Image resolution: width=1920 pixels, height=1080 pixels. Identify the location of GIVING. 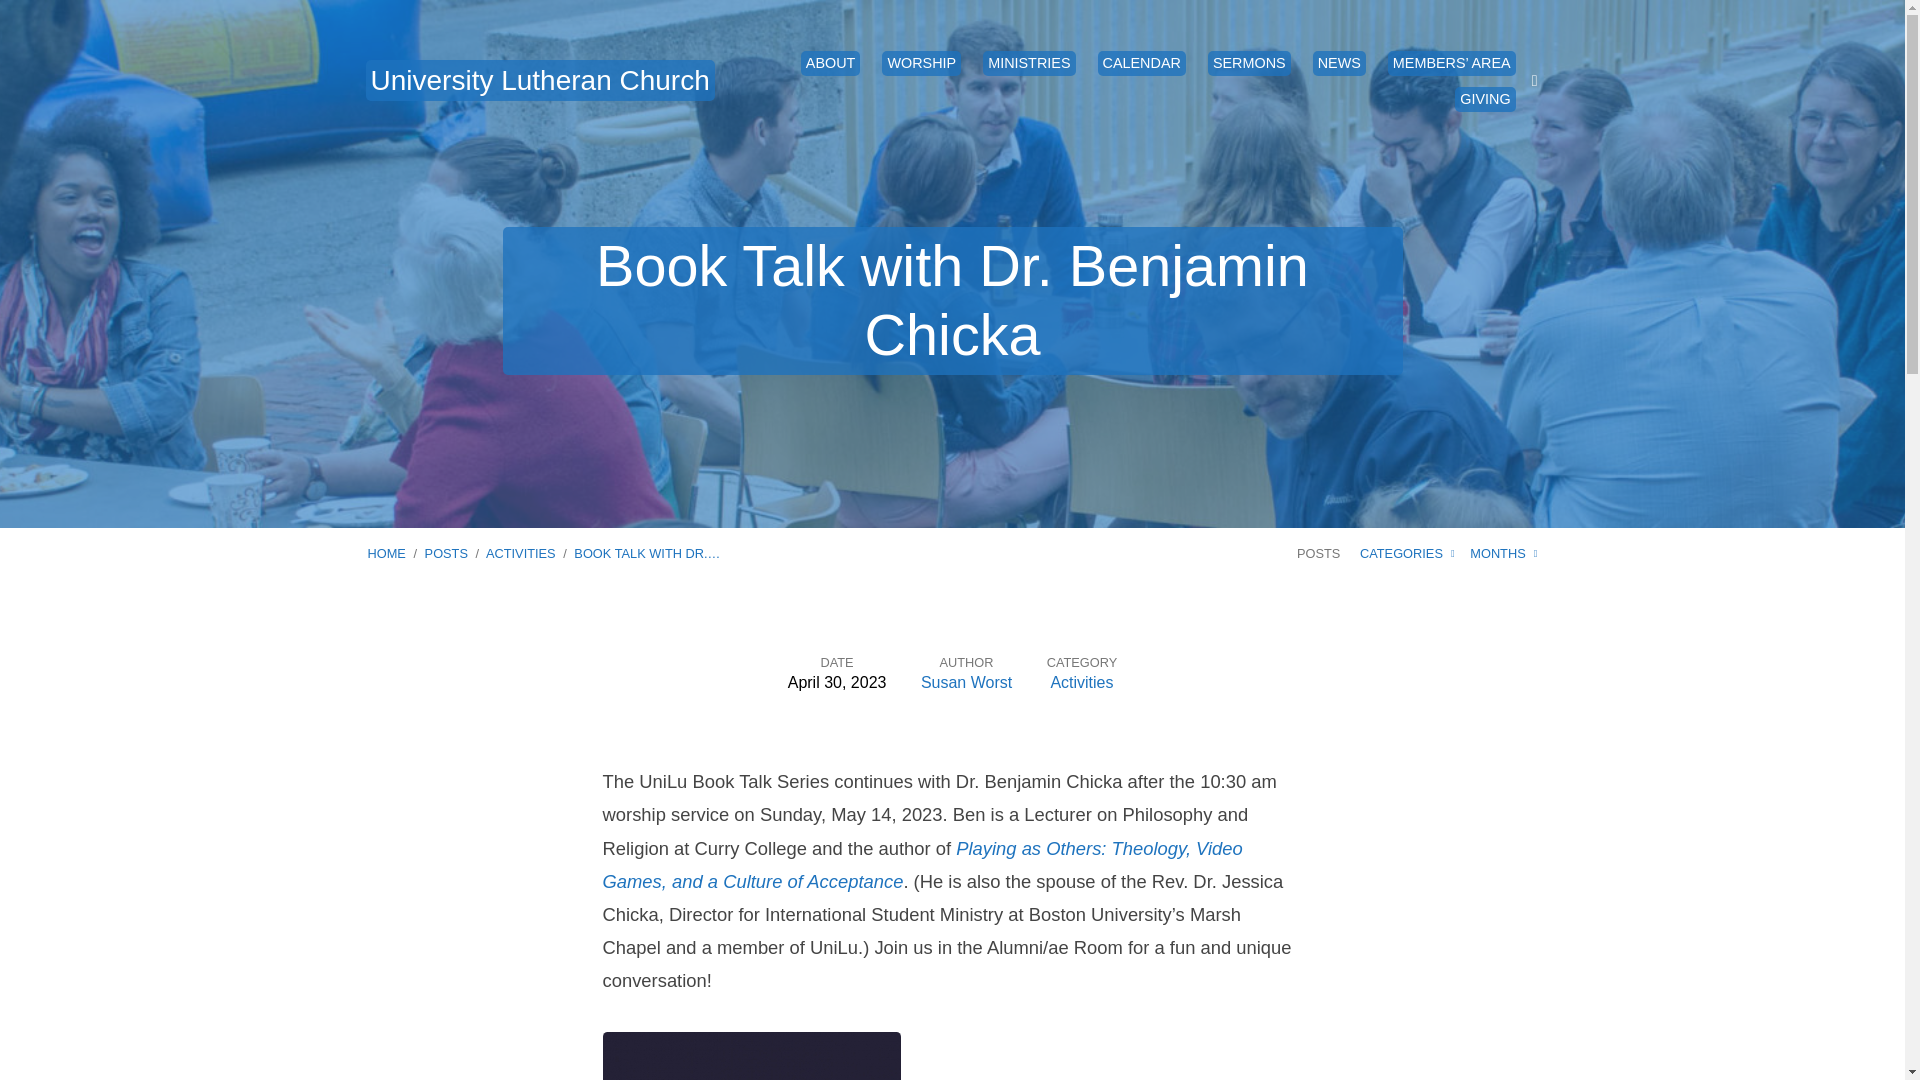
(1484, 99).